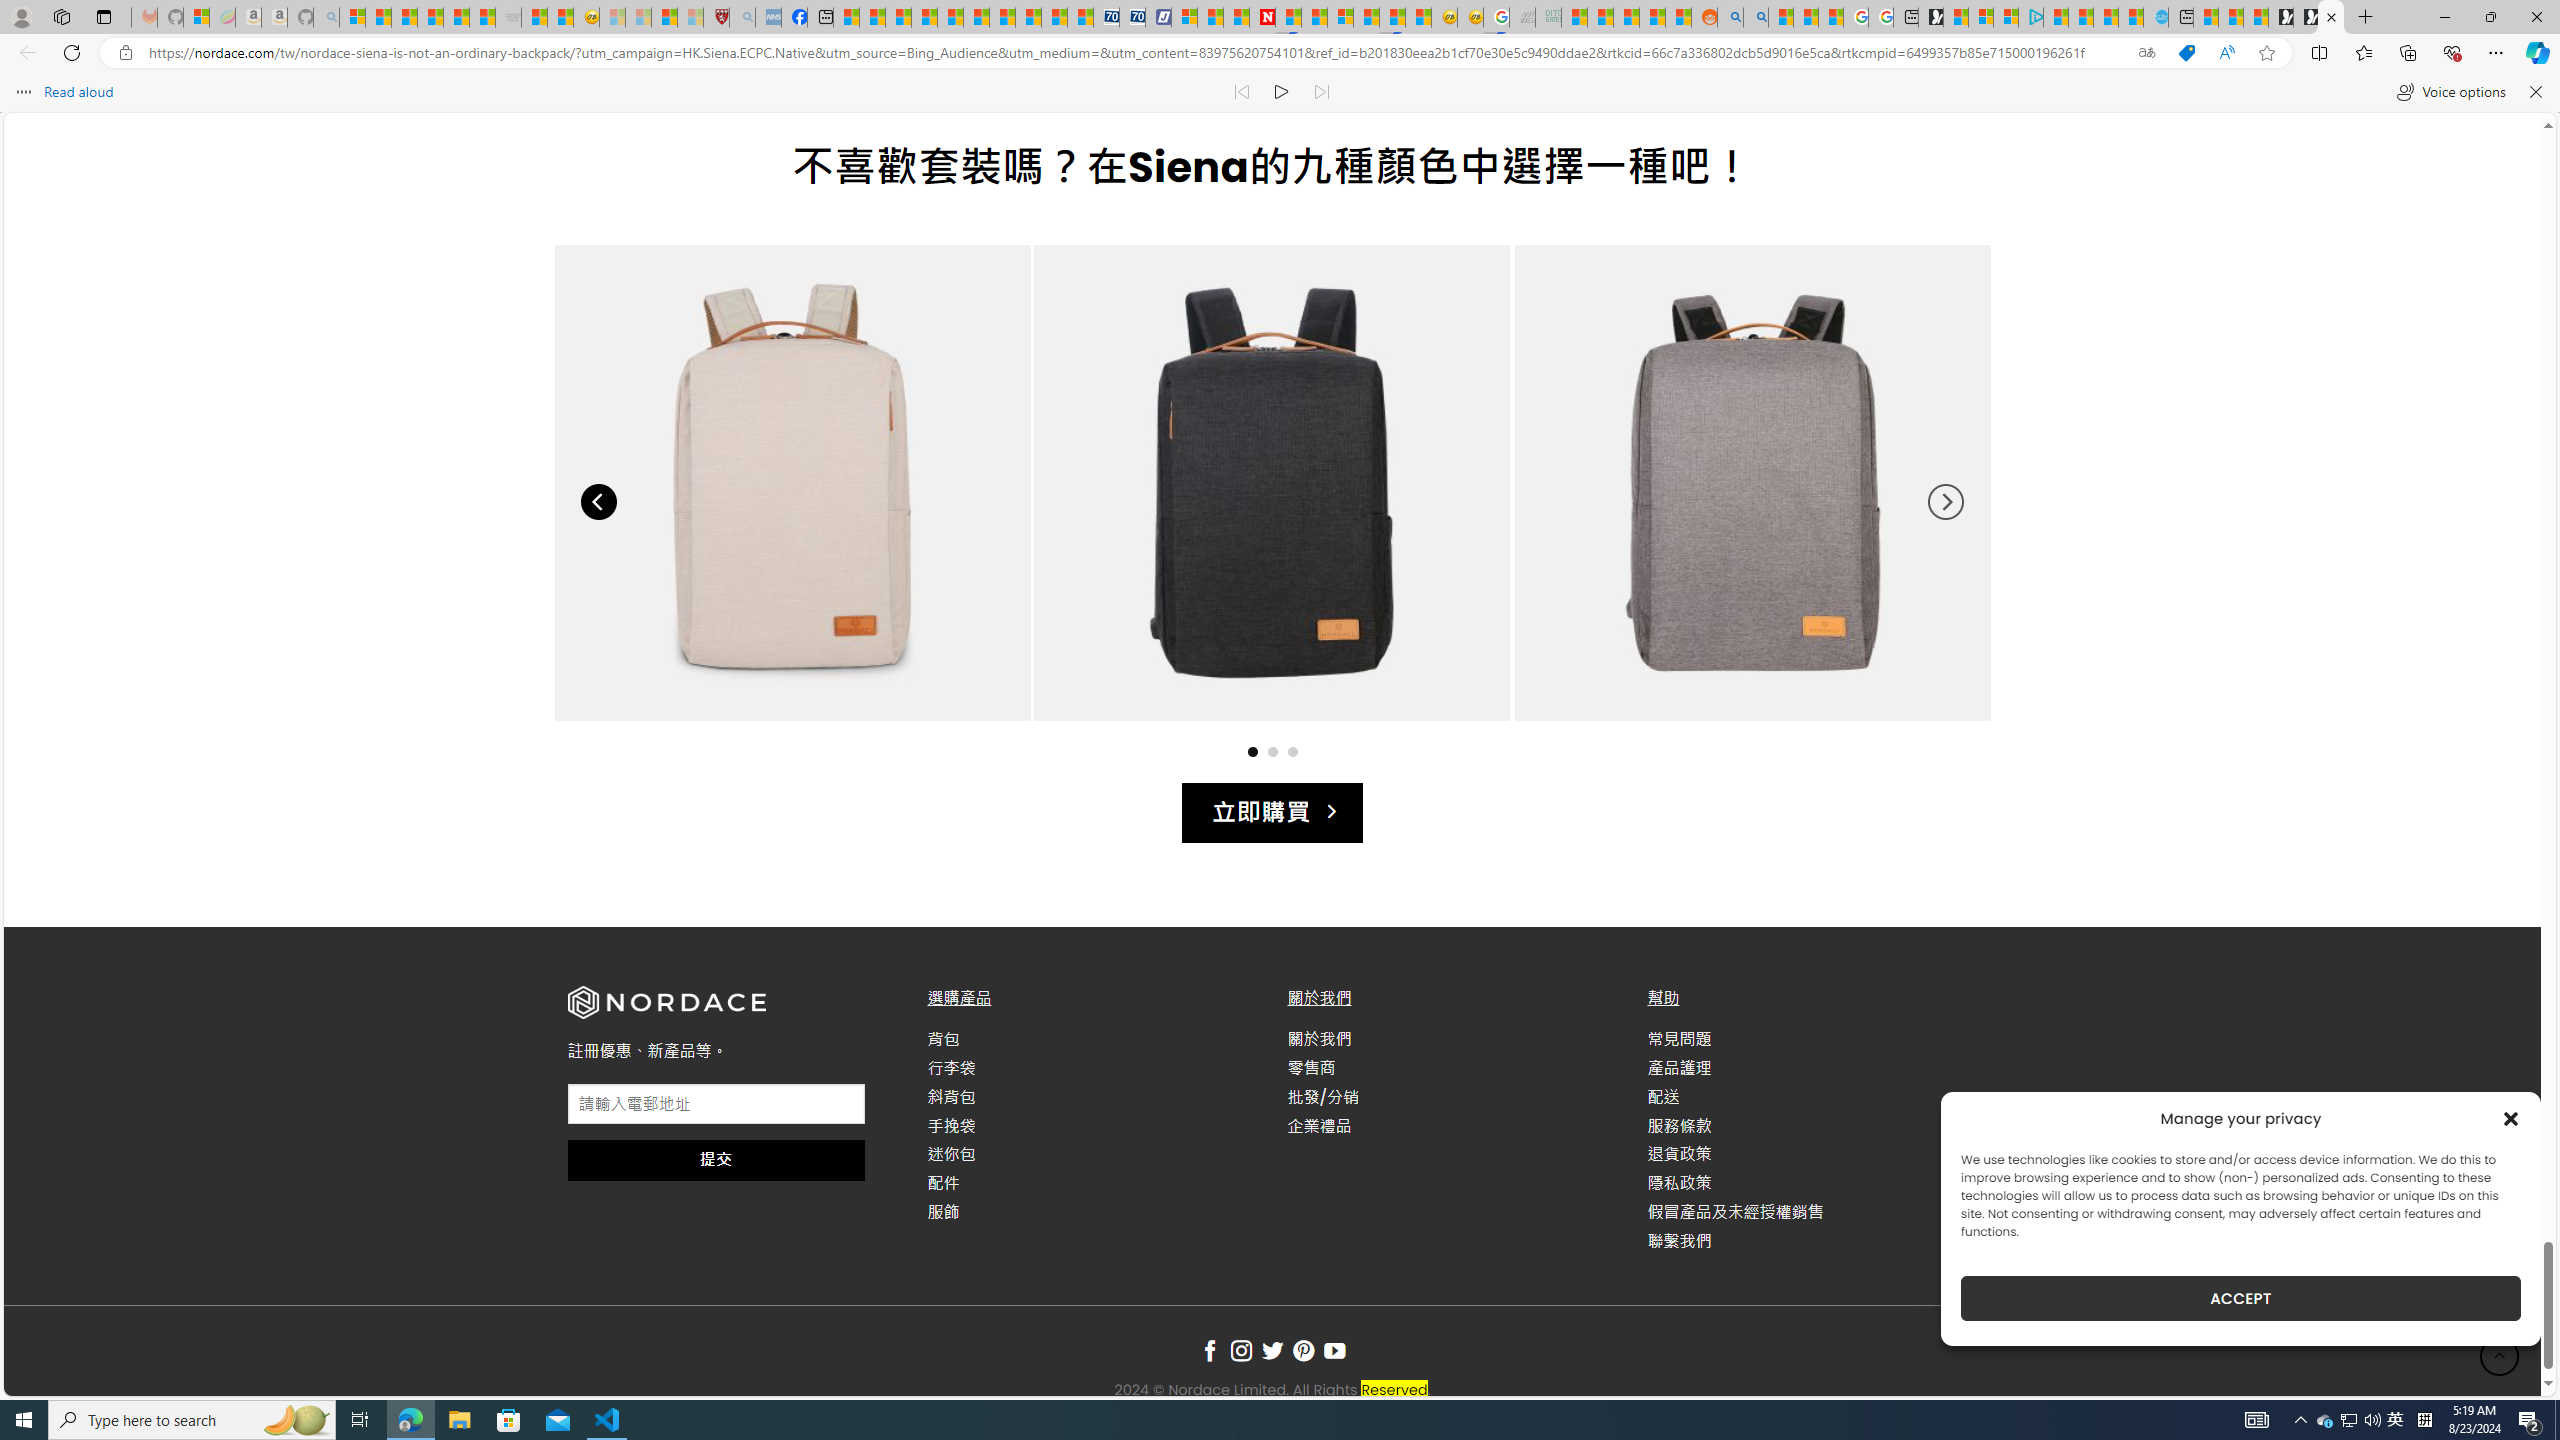  Describe the element at coordinates (1288, 17) in the screenshot. I see `Trusted Community Engagement and Contributions | Guidelines` at that location.